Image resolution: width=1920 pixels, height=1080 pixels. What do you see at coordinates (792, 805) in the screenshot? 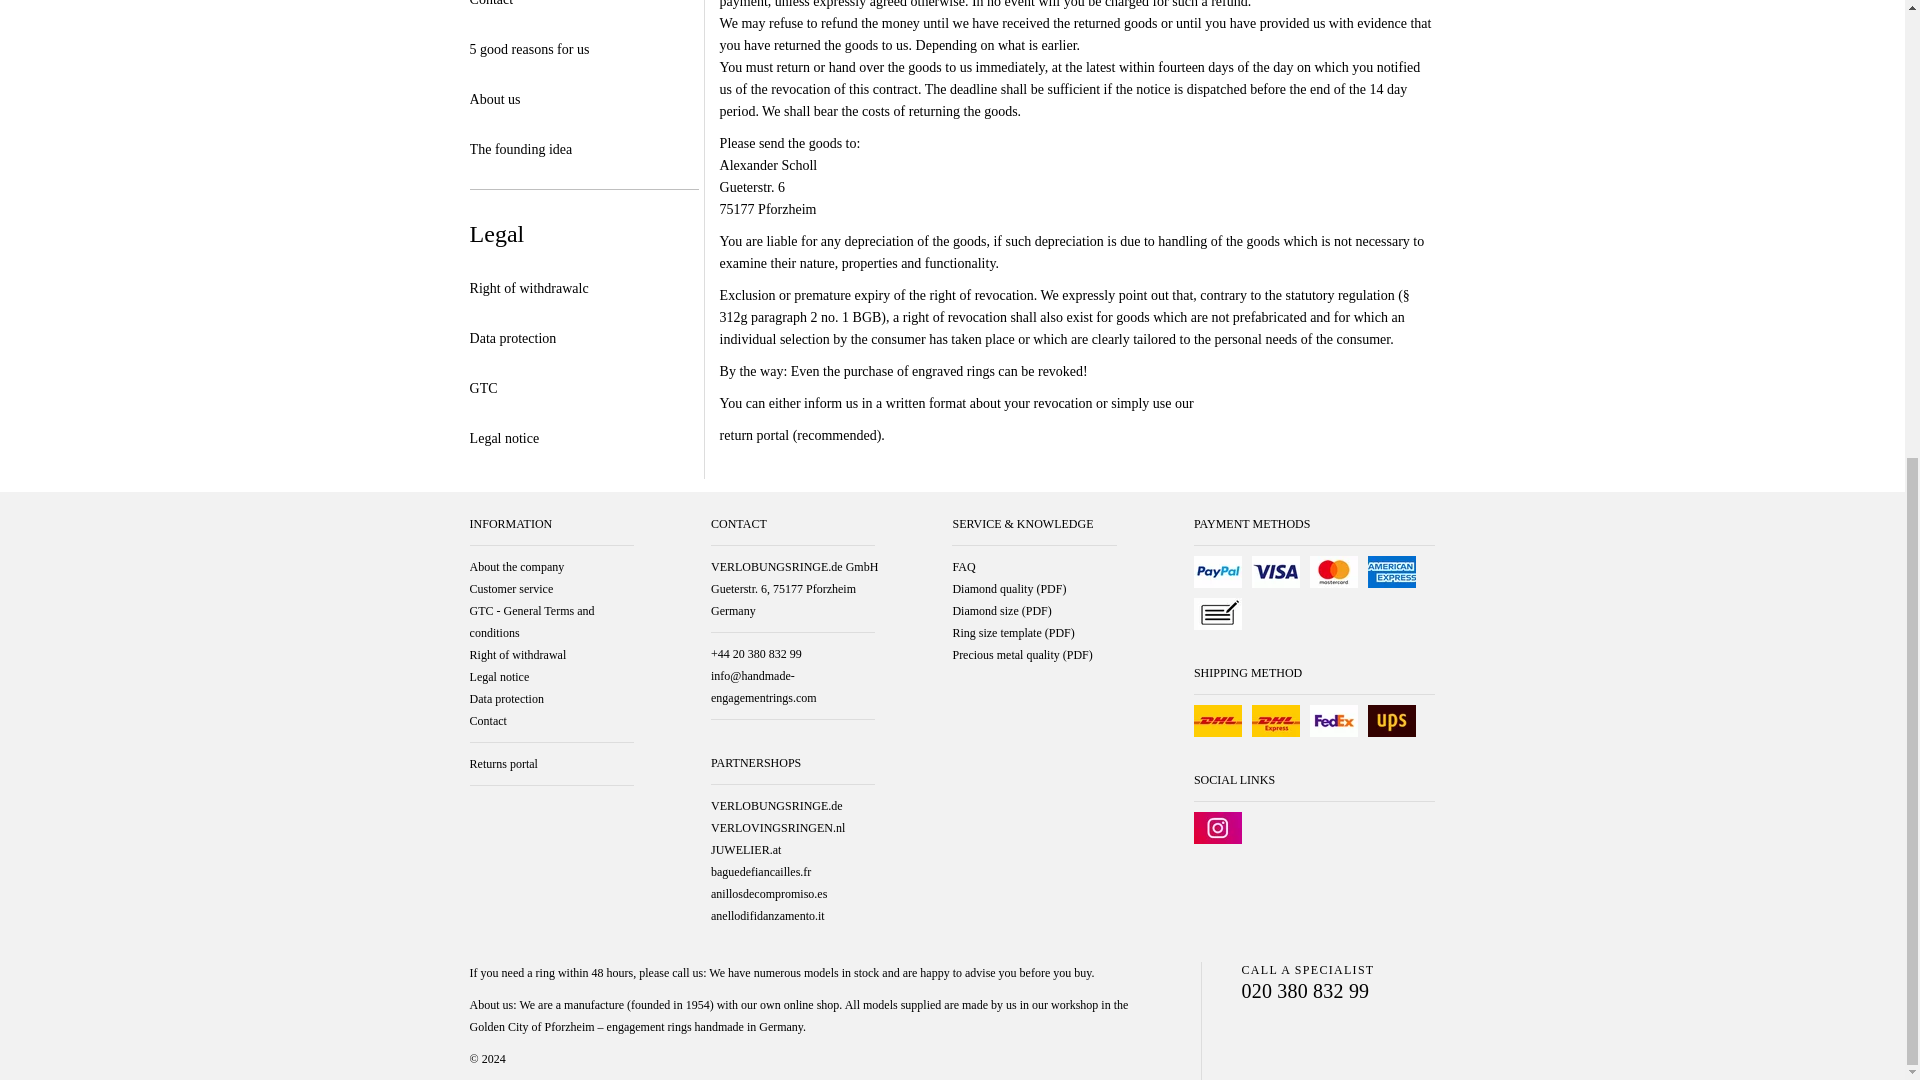
I see `VERLOBUNGSRINGE.de` at bounding box center [792, 805].